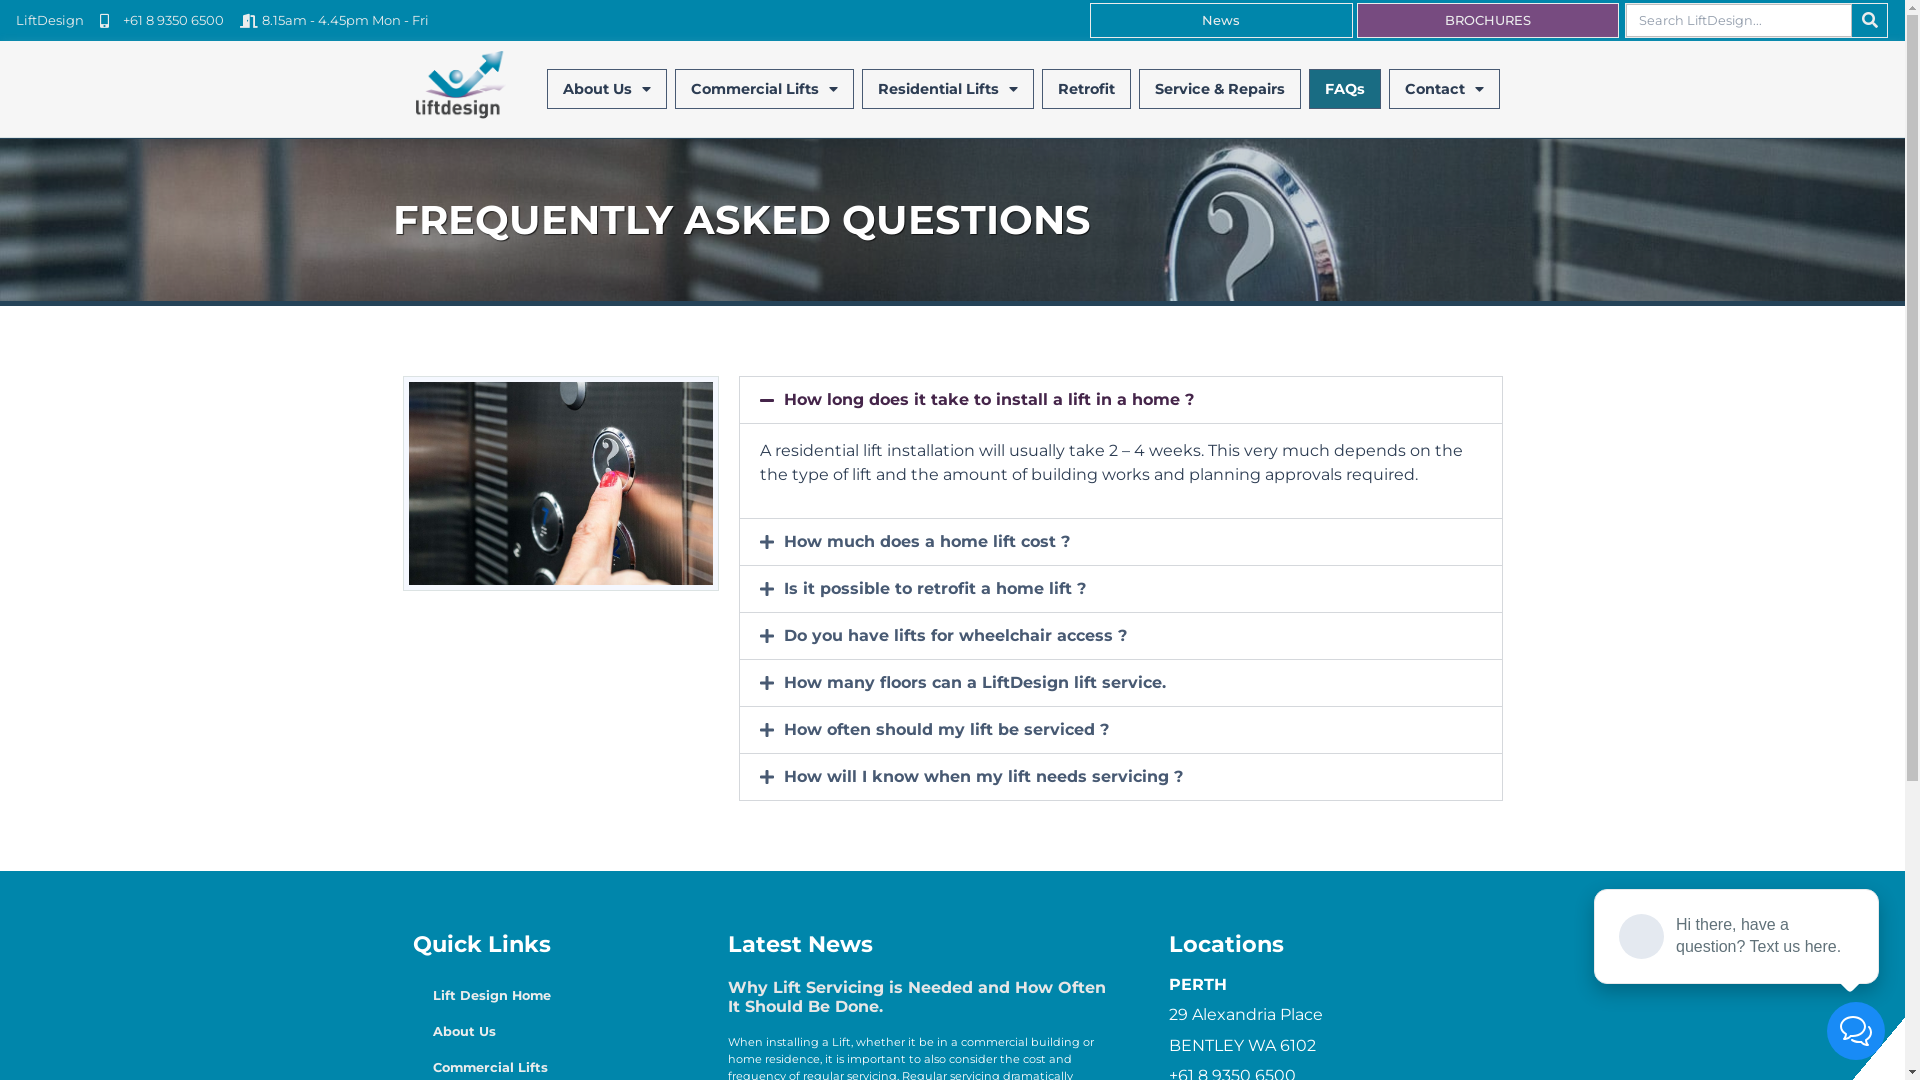  I want to click on About Us, so click(540, 1032).